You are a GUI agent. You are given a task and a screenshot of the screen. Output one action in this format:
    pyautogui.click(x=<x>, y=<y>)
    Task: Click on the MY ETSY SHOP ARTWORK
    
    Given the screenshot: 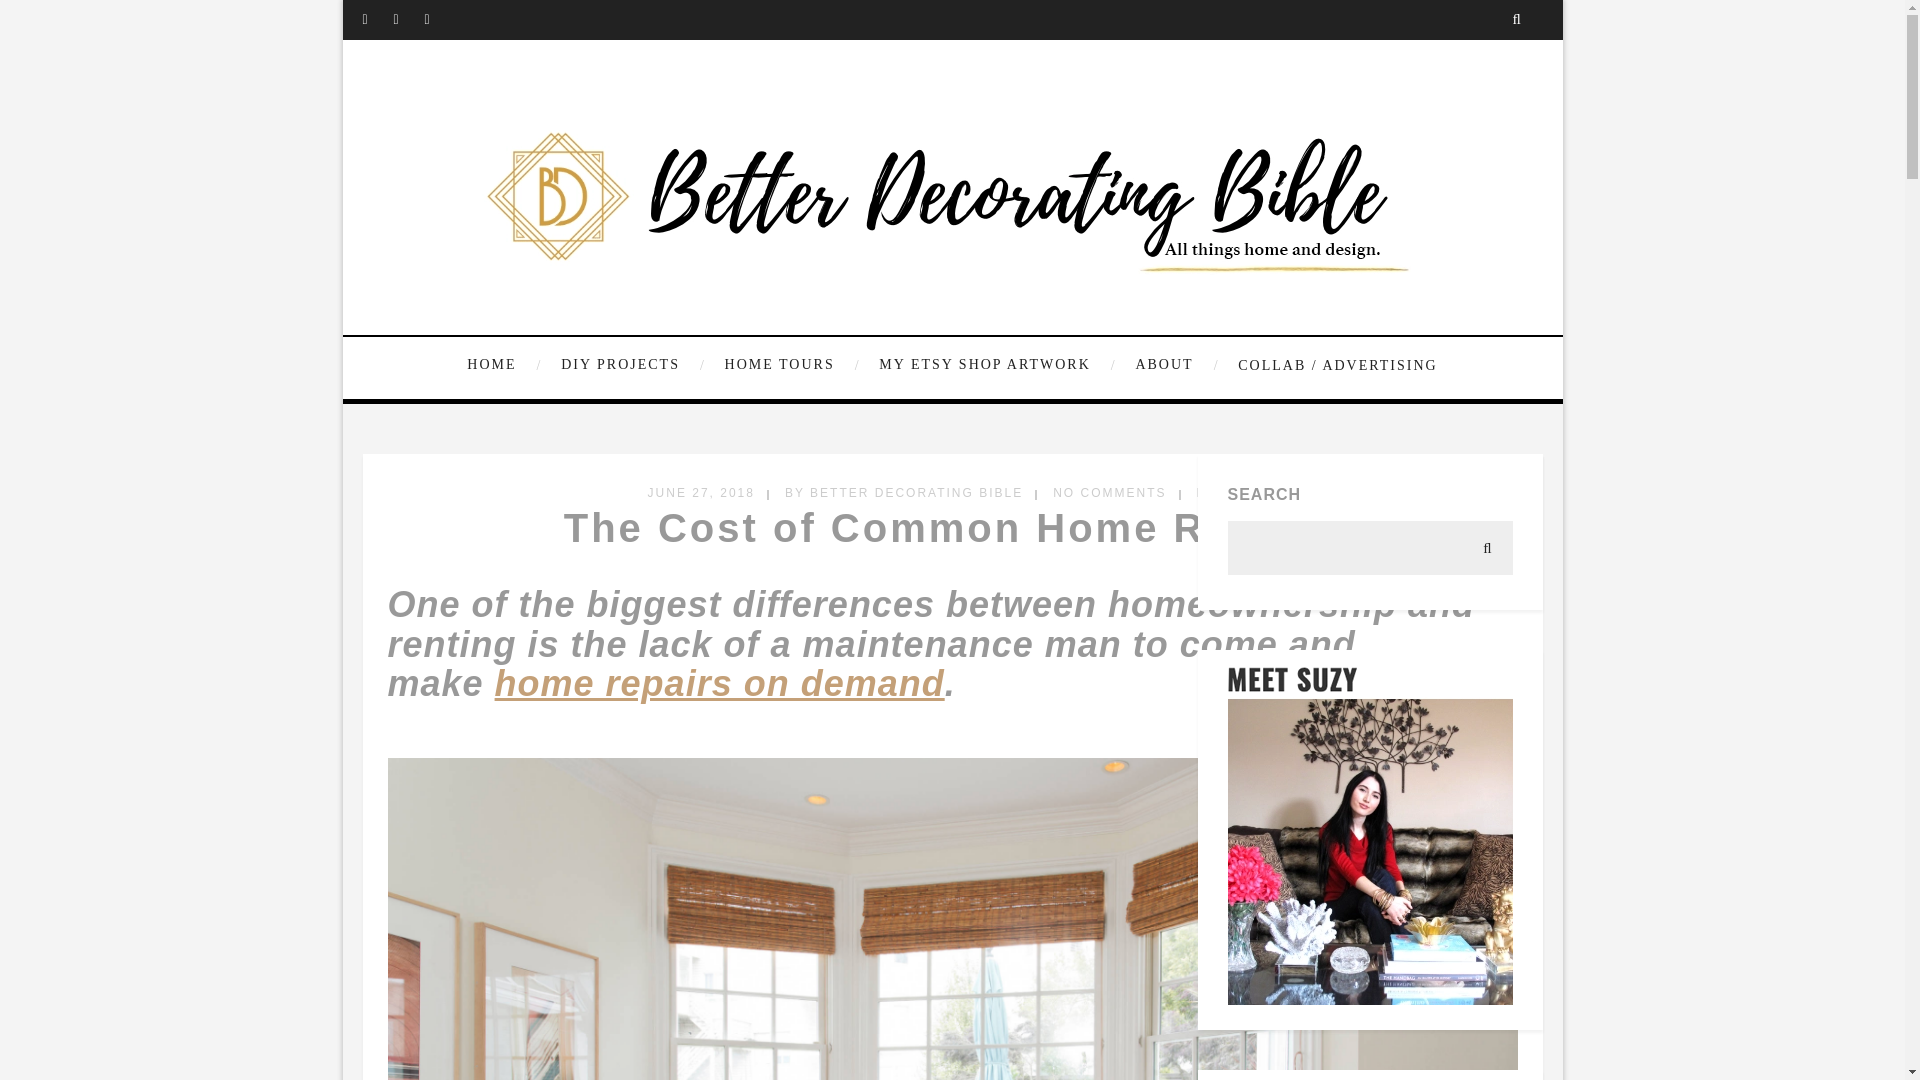 What is the action you would take?
    pyautogui.click(x=994, y=365)
    